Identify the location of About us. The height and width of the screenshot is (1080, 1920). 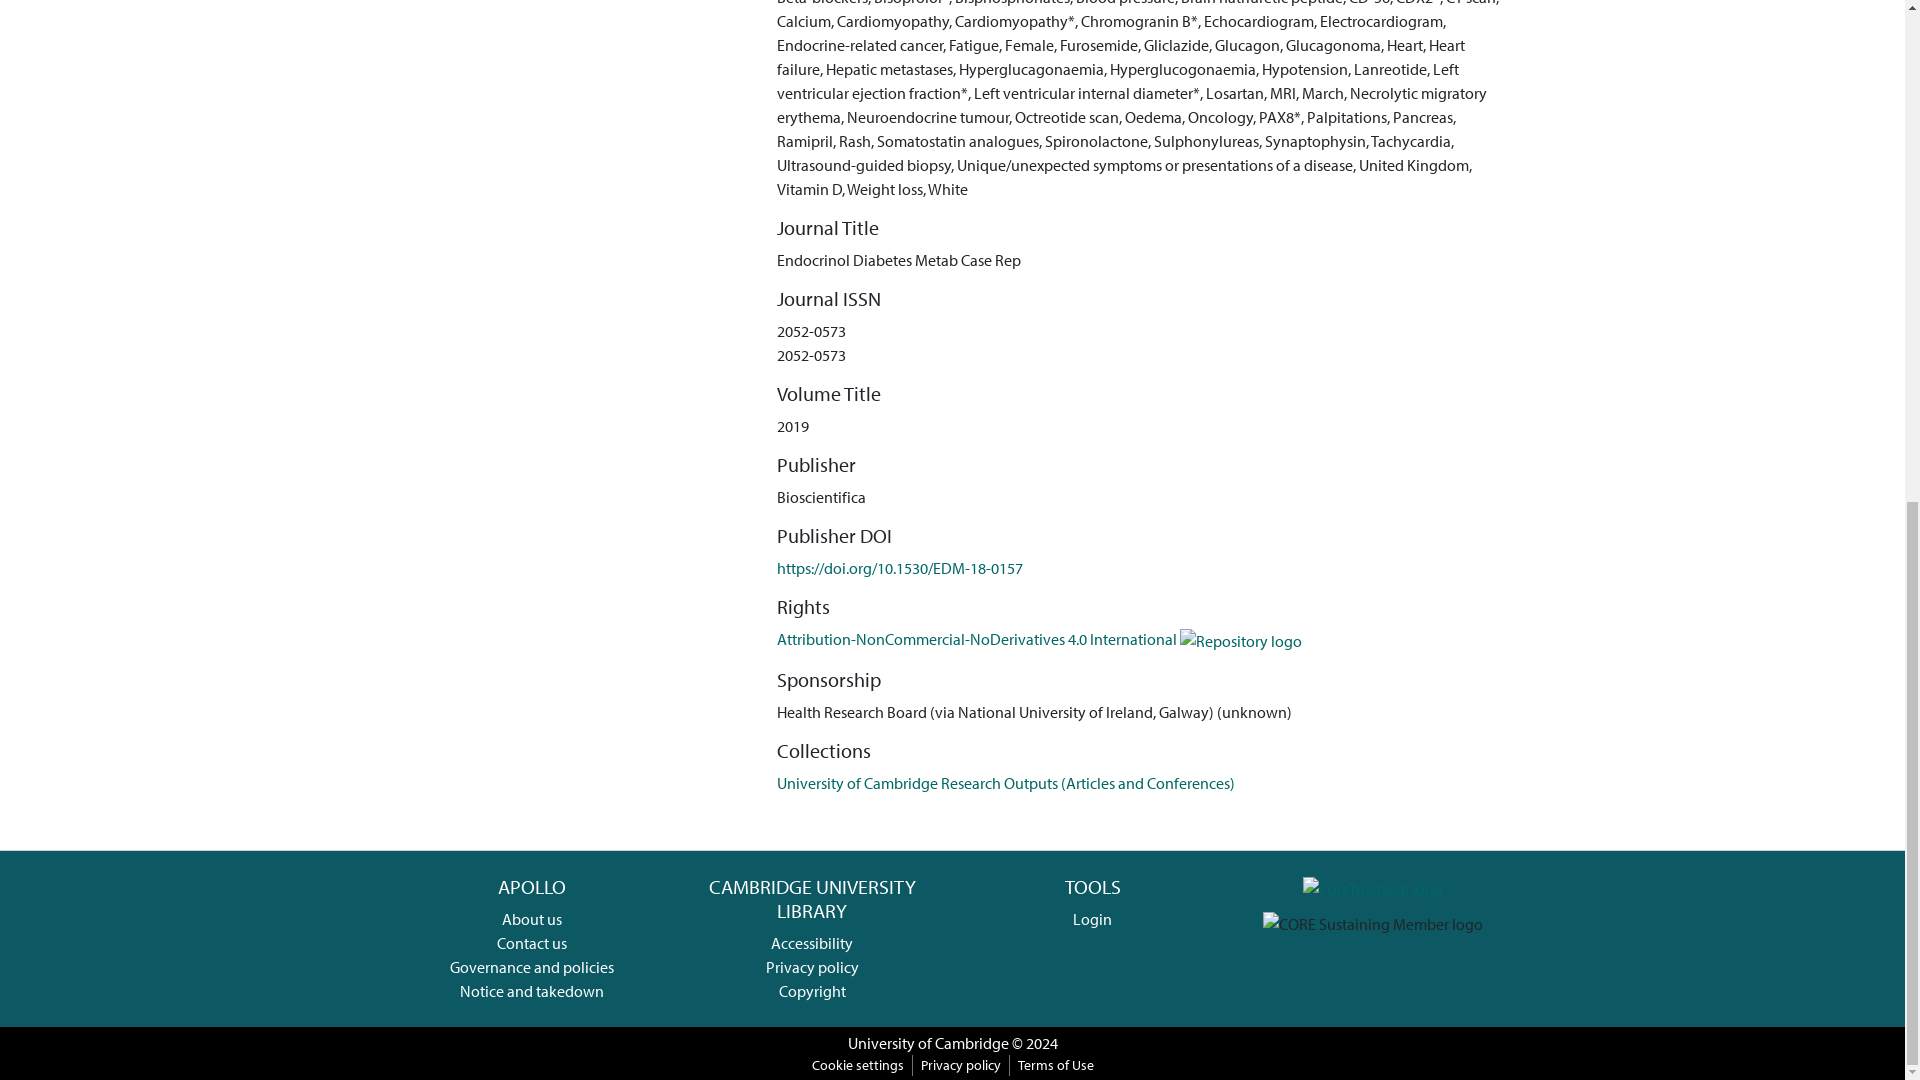
(532, 918).